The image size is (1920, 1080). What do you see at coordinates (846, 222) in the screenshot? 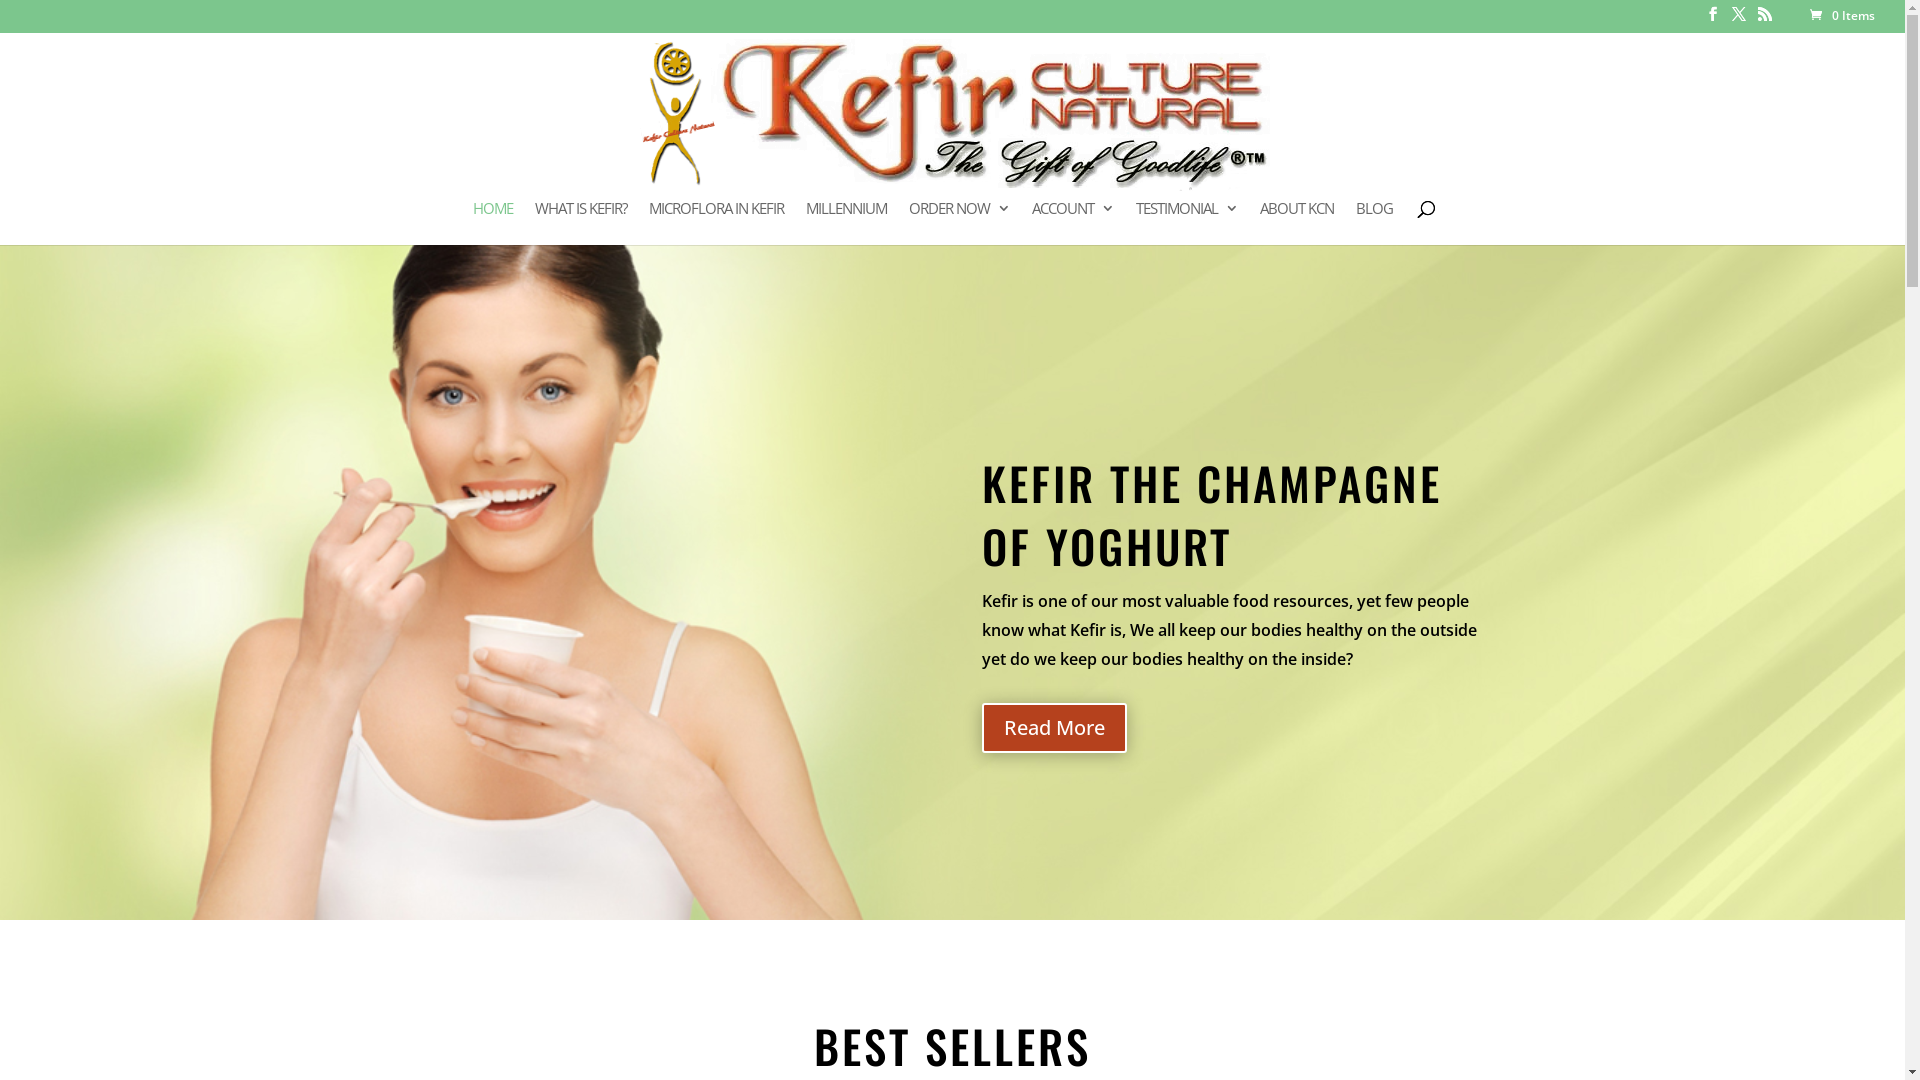
I see `MILLENNIUM` at bounding box center [846, 222].